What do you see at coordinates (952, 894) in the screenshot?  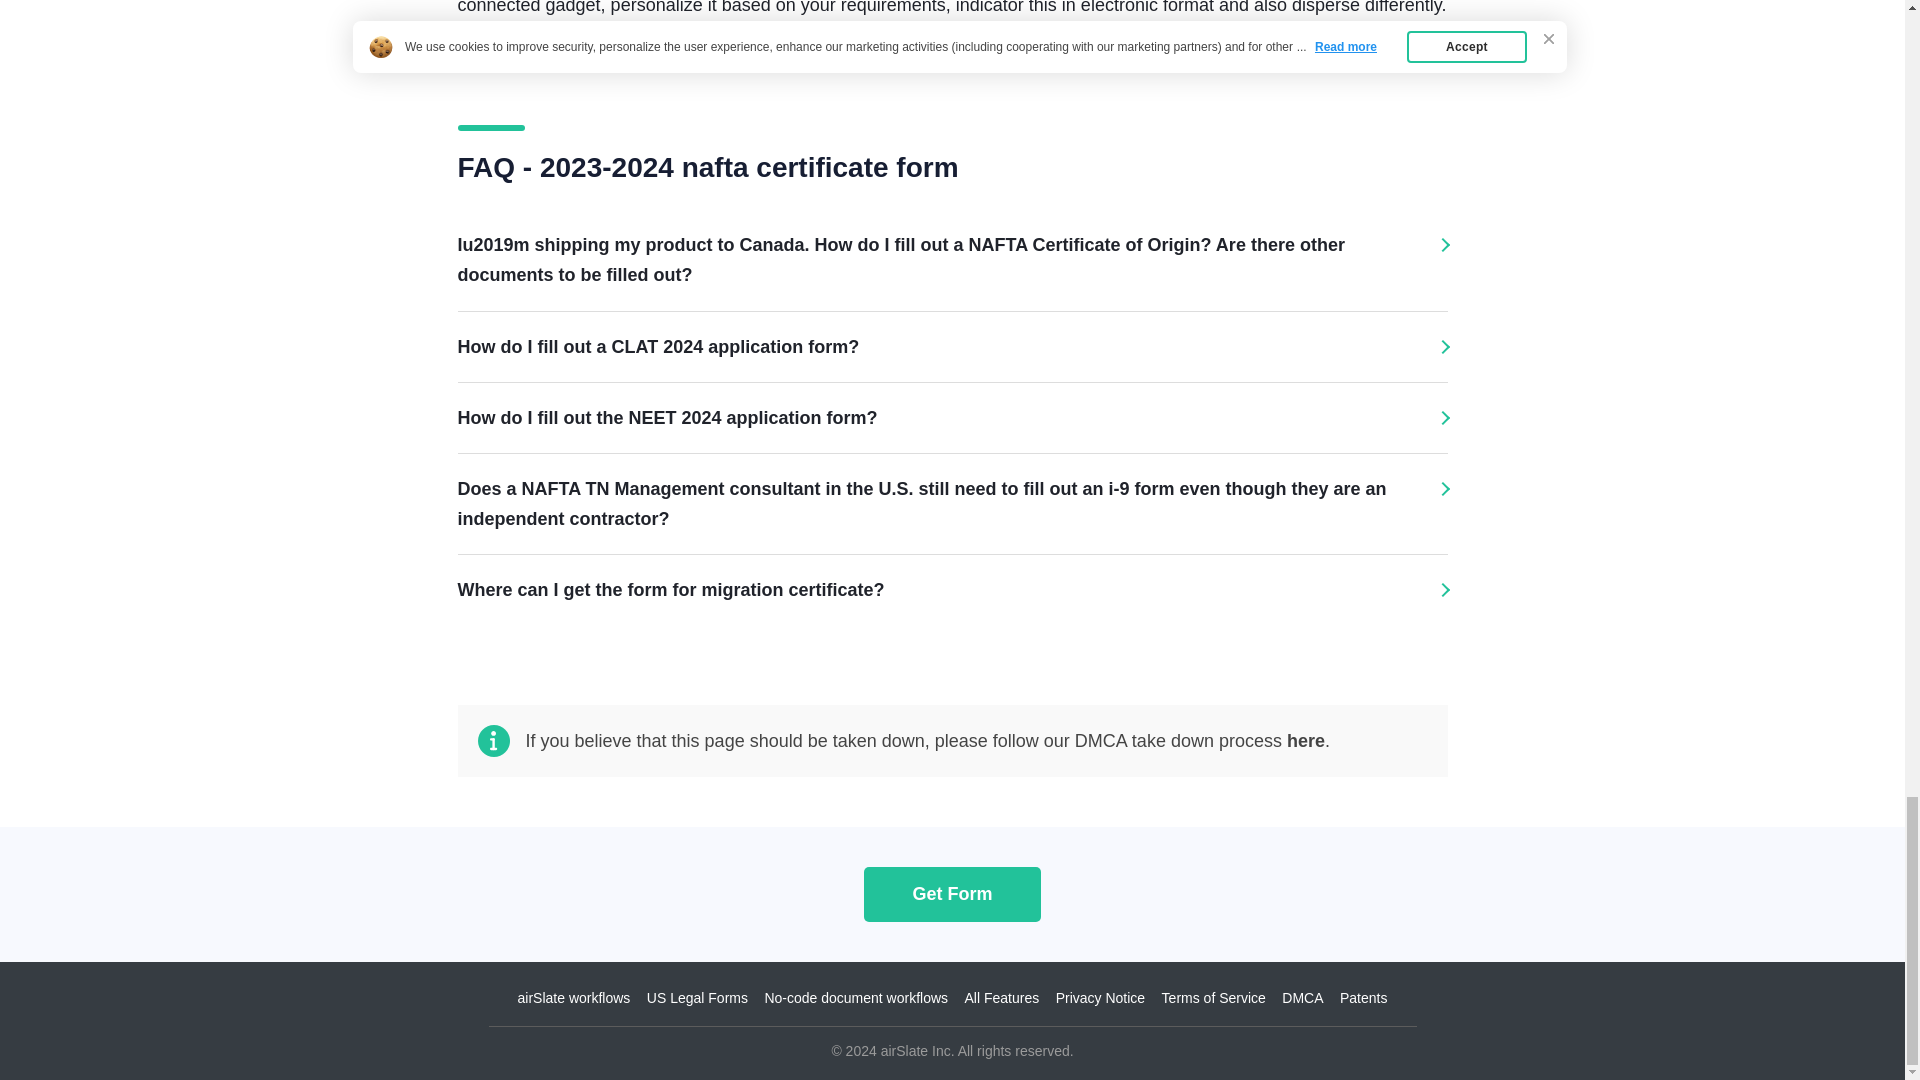 I see `Get Form` at bounding box center [952, 894].